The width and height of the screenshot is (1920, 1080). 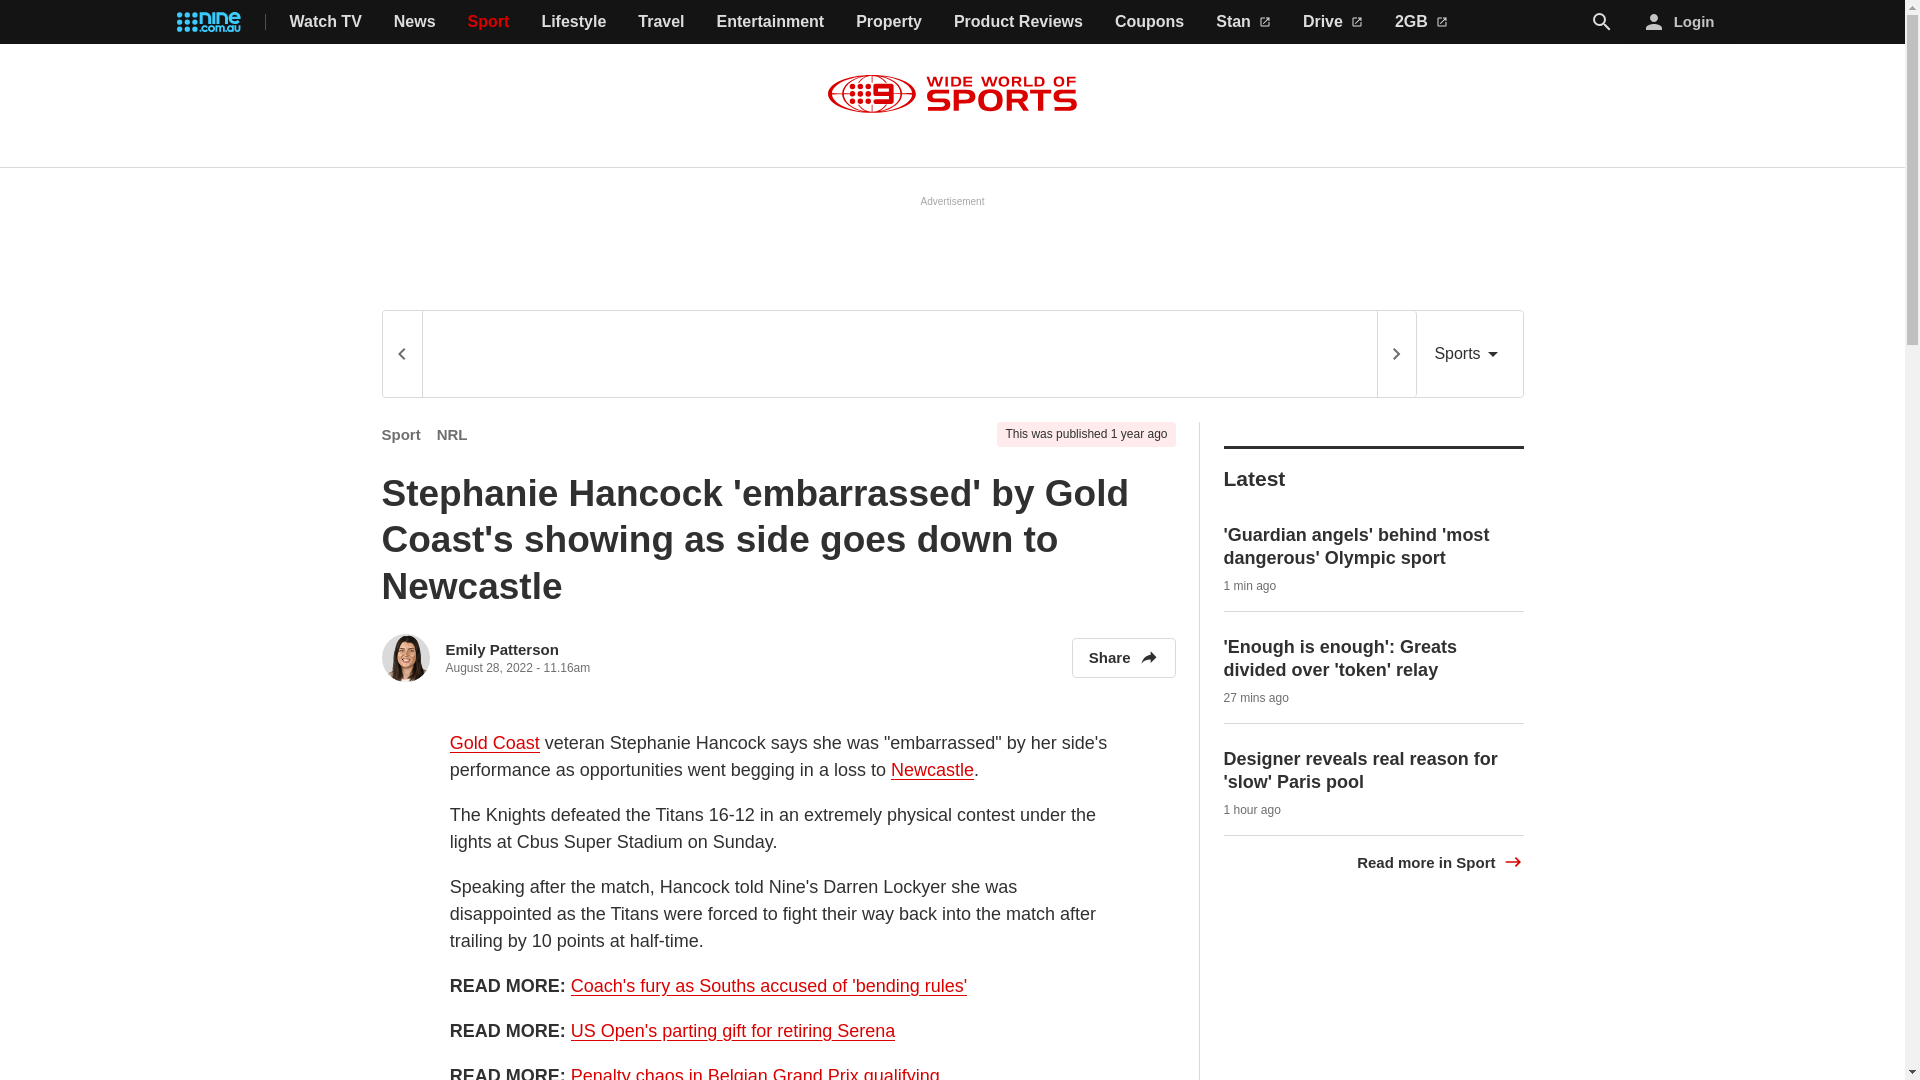 What do you see at coordinates (1243, 22) in the screenshot?
I see `Stan` at bounding box center [1243, 22].